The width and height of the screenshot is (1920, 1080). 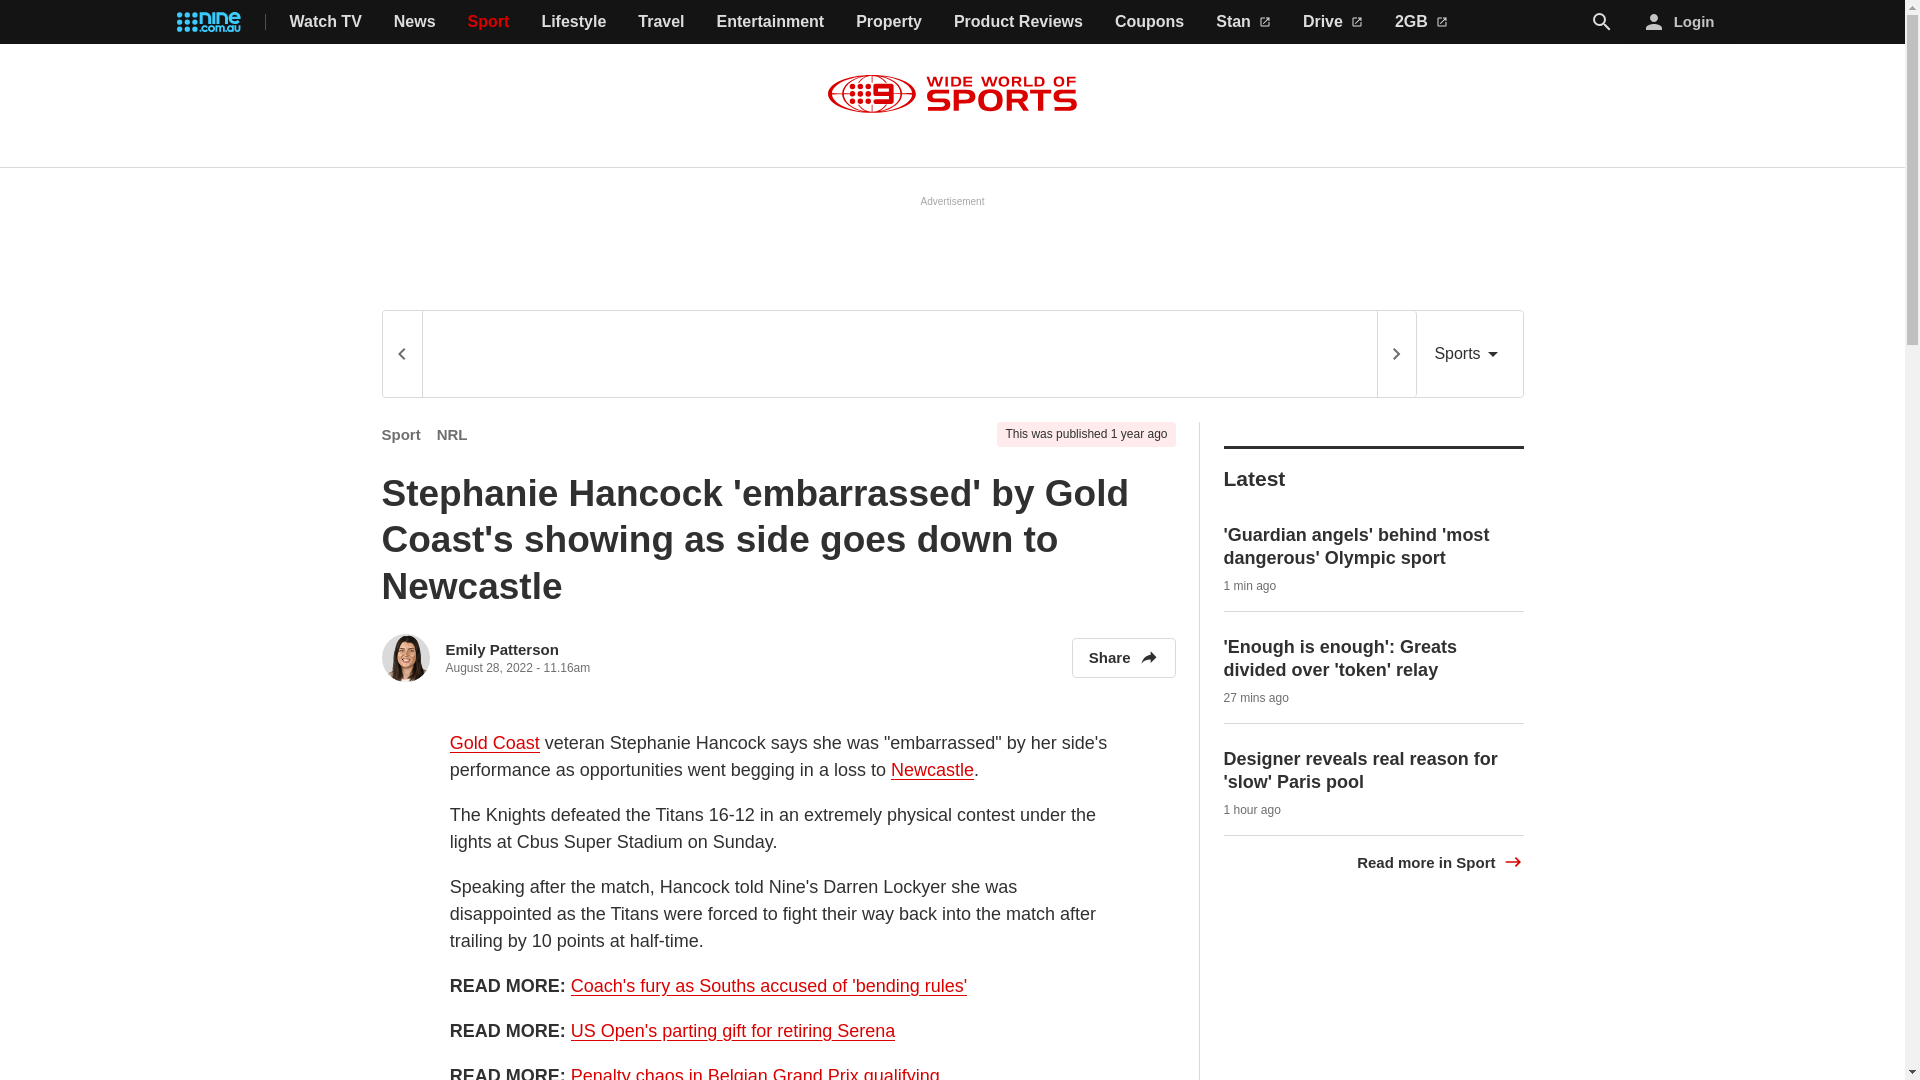 What do you see at coordinates (1243, 22) in the screenshot?
I see `Stan` at bounding box center [1243, 22].